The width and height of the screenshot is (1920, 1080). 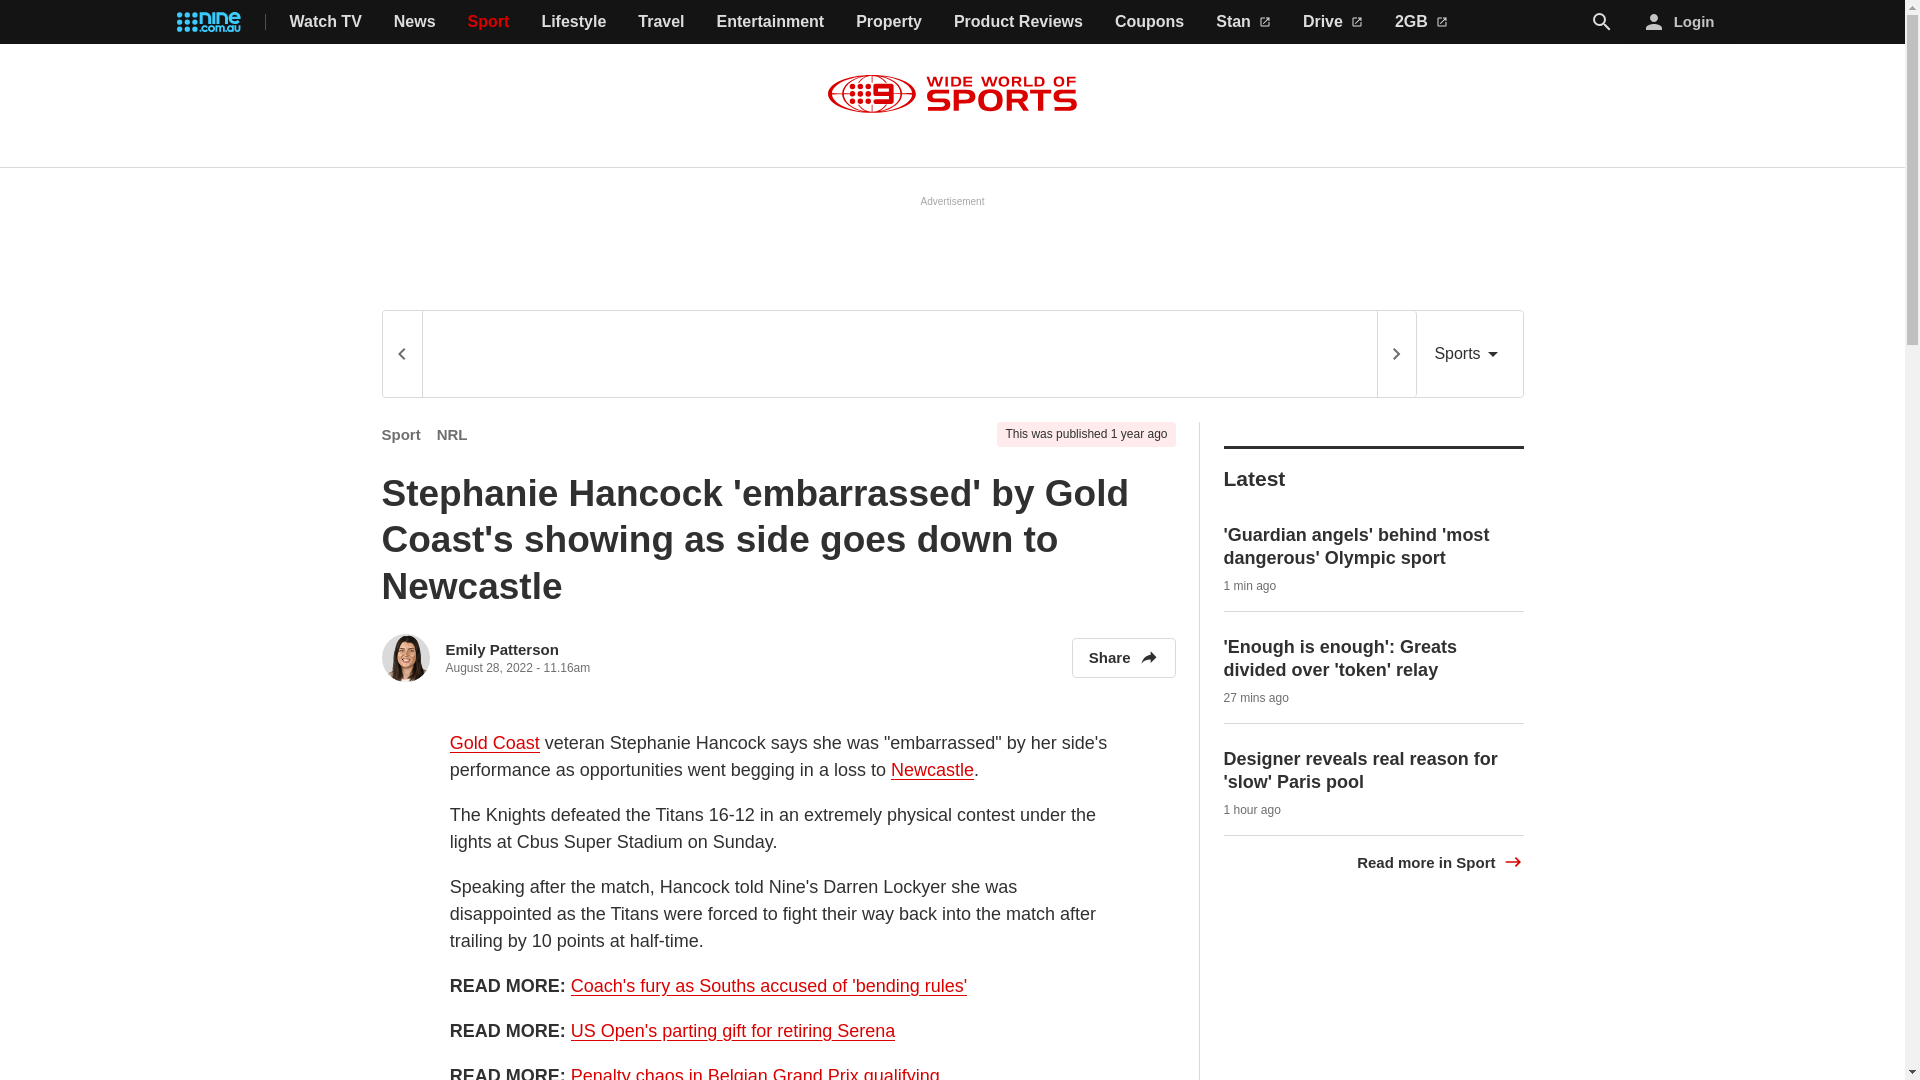 What do you see at coordinates (1243, 22) in the screenshot?
I see `Stan` at bounding box center [1243, 22].